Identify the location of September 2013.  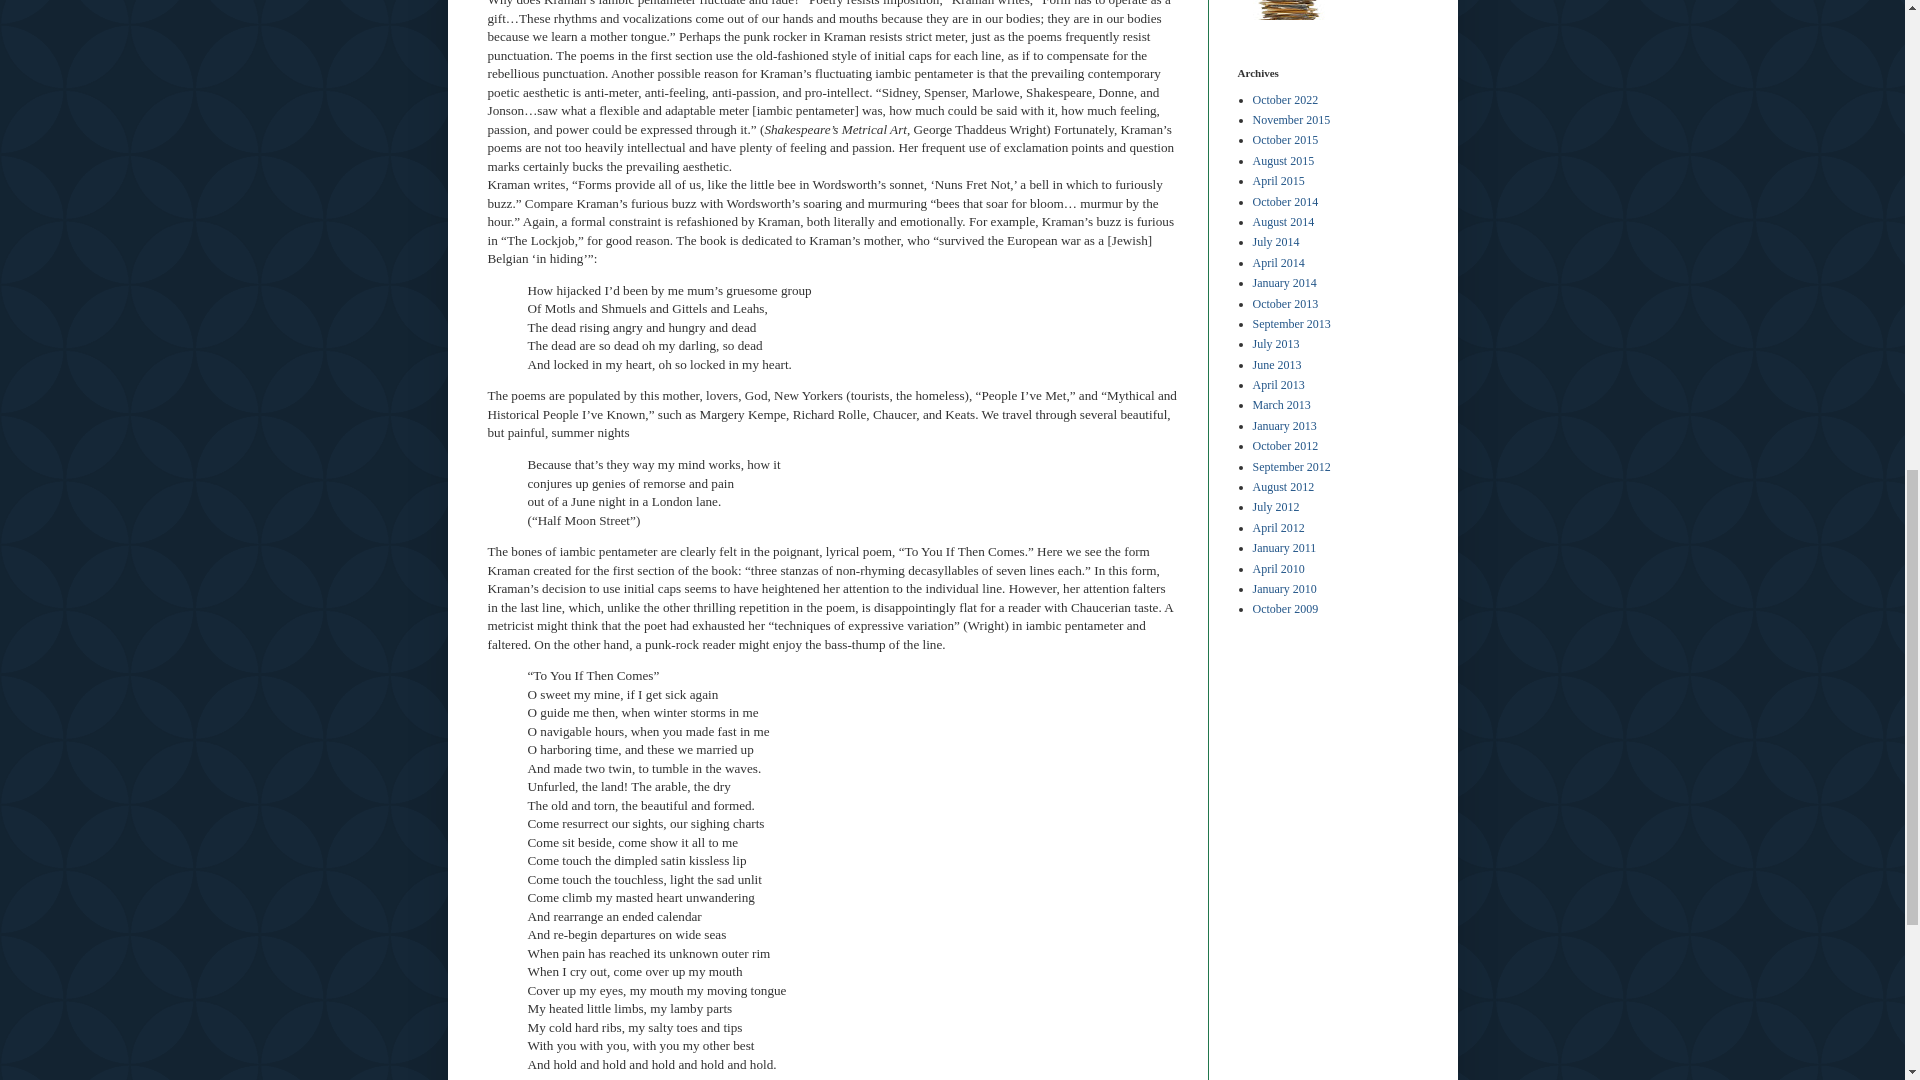
(1290, 324).